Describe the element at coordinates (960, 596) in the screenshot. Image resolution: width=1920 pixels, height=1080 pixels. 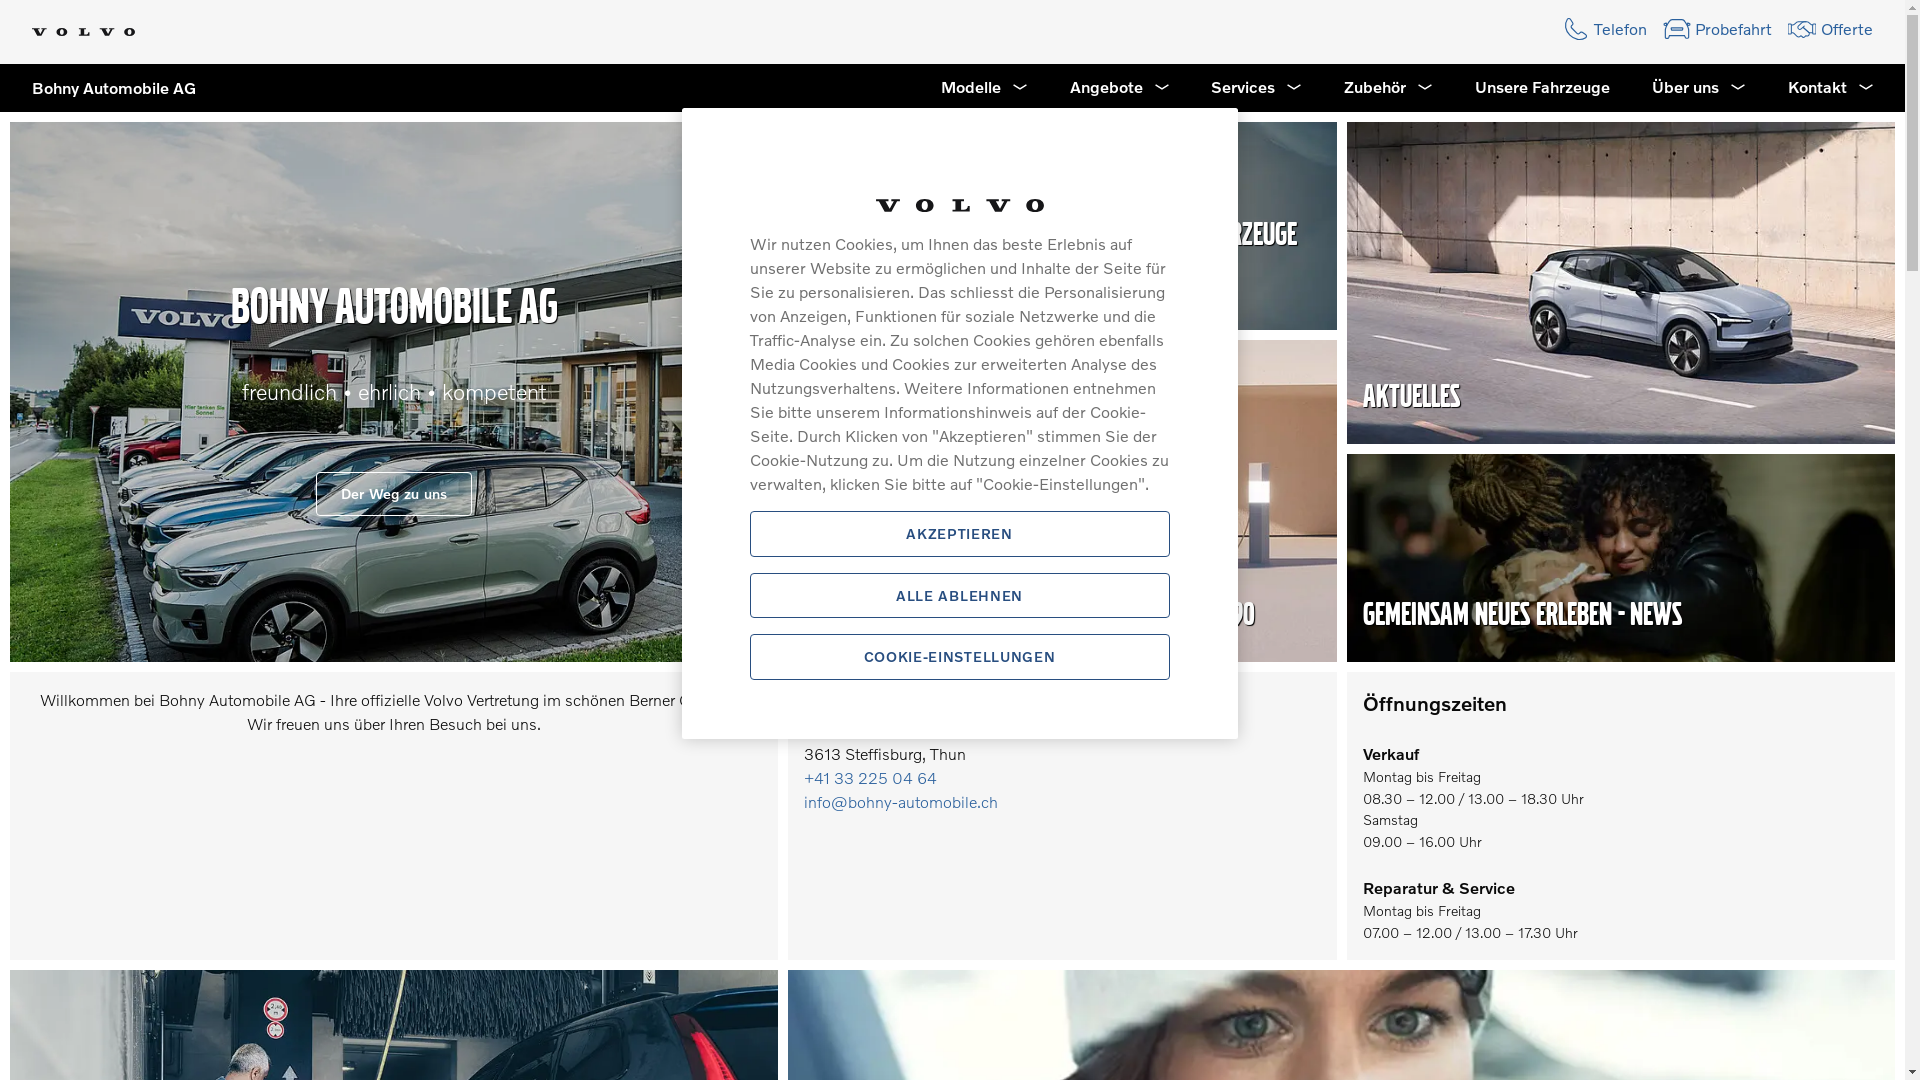
I see `ALLE ABLEHNEN` at that location.